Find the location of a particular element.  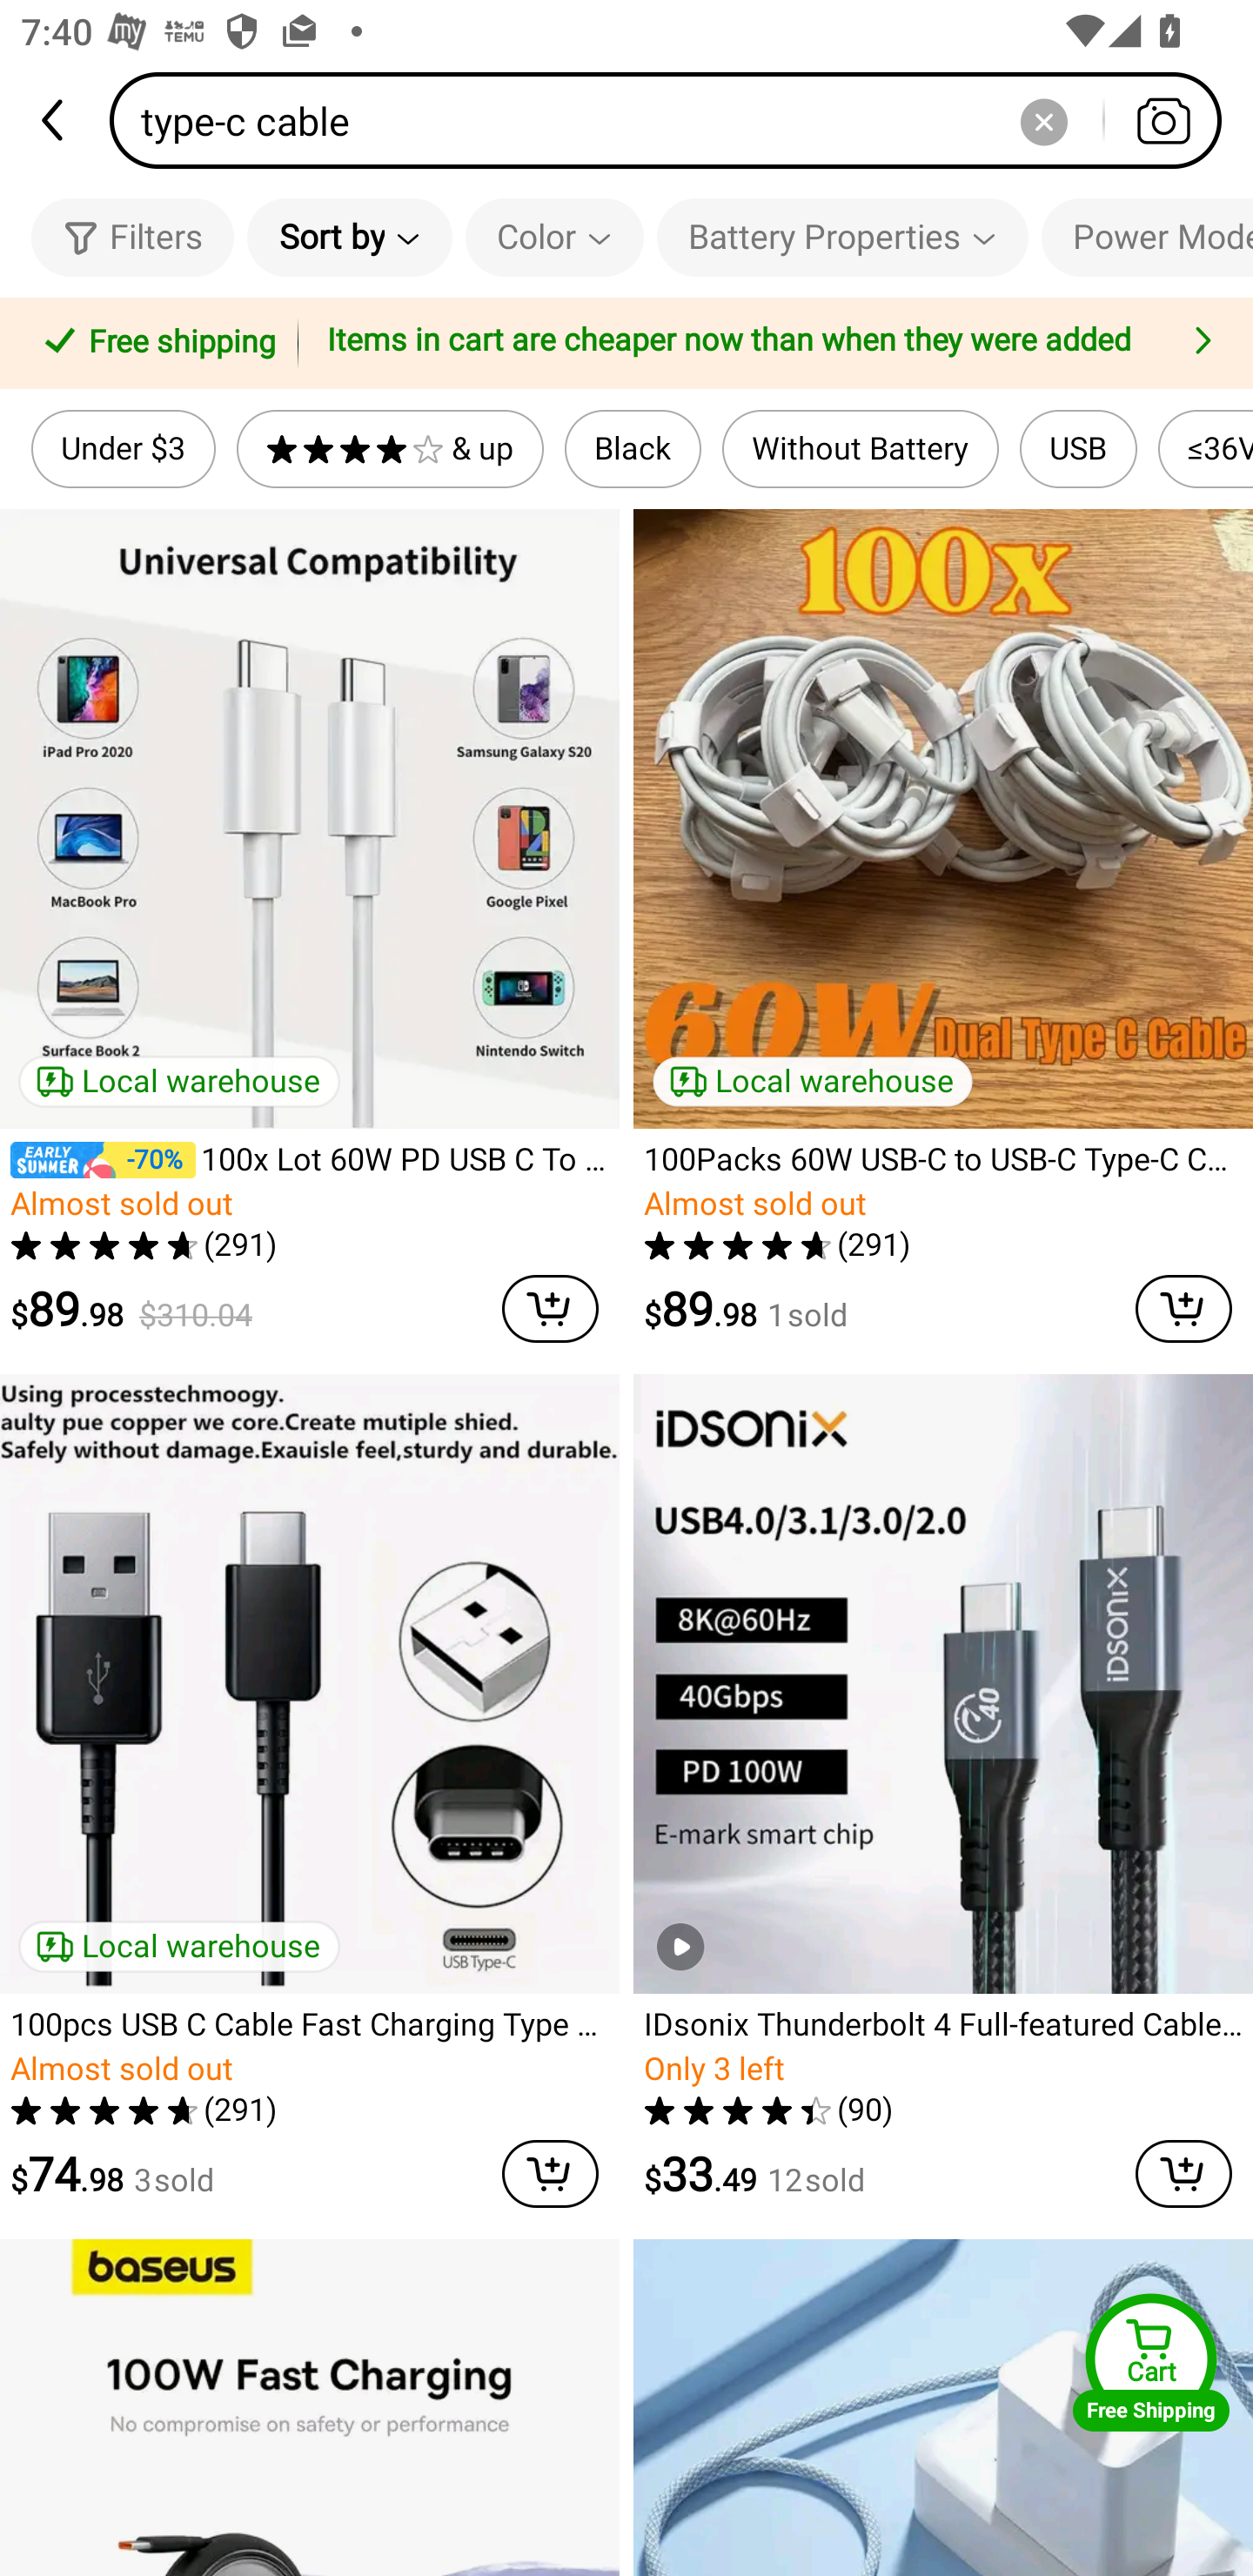

type-c cable is located at coordinates (675, 120).